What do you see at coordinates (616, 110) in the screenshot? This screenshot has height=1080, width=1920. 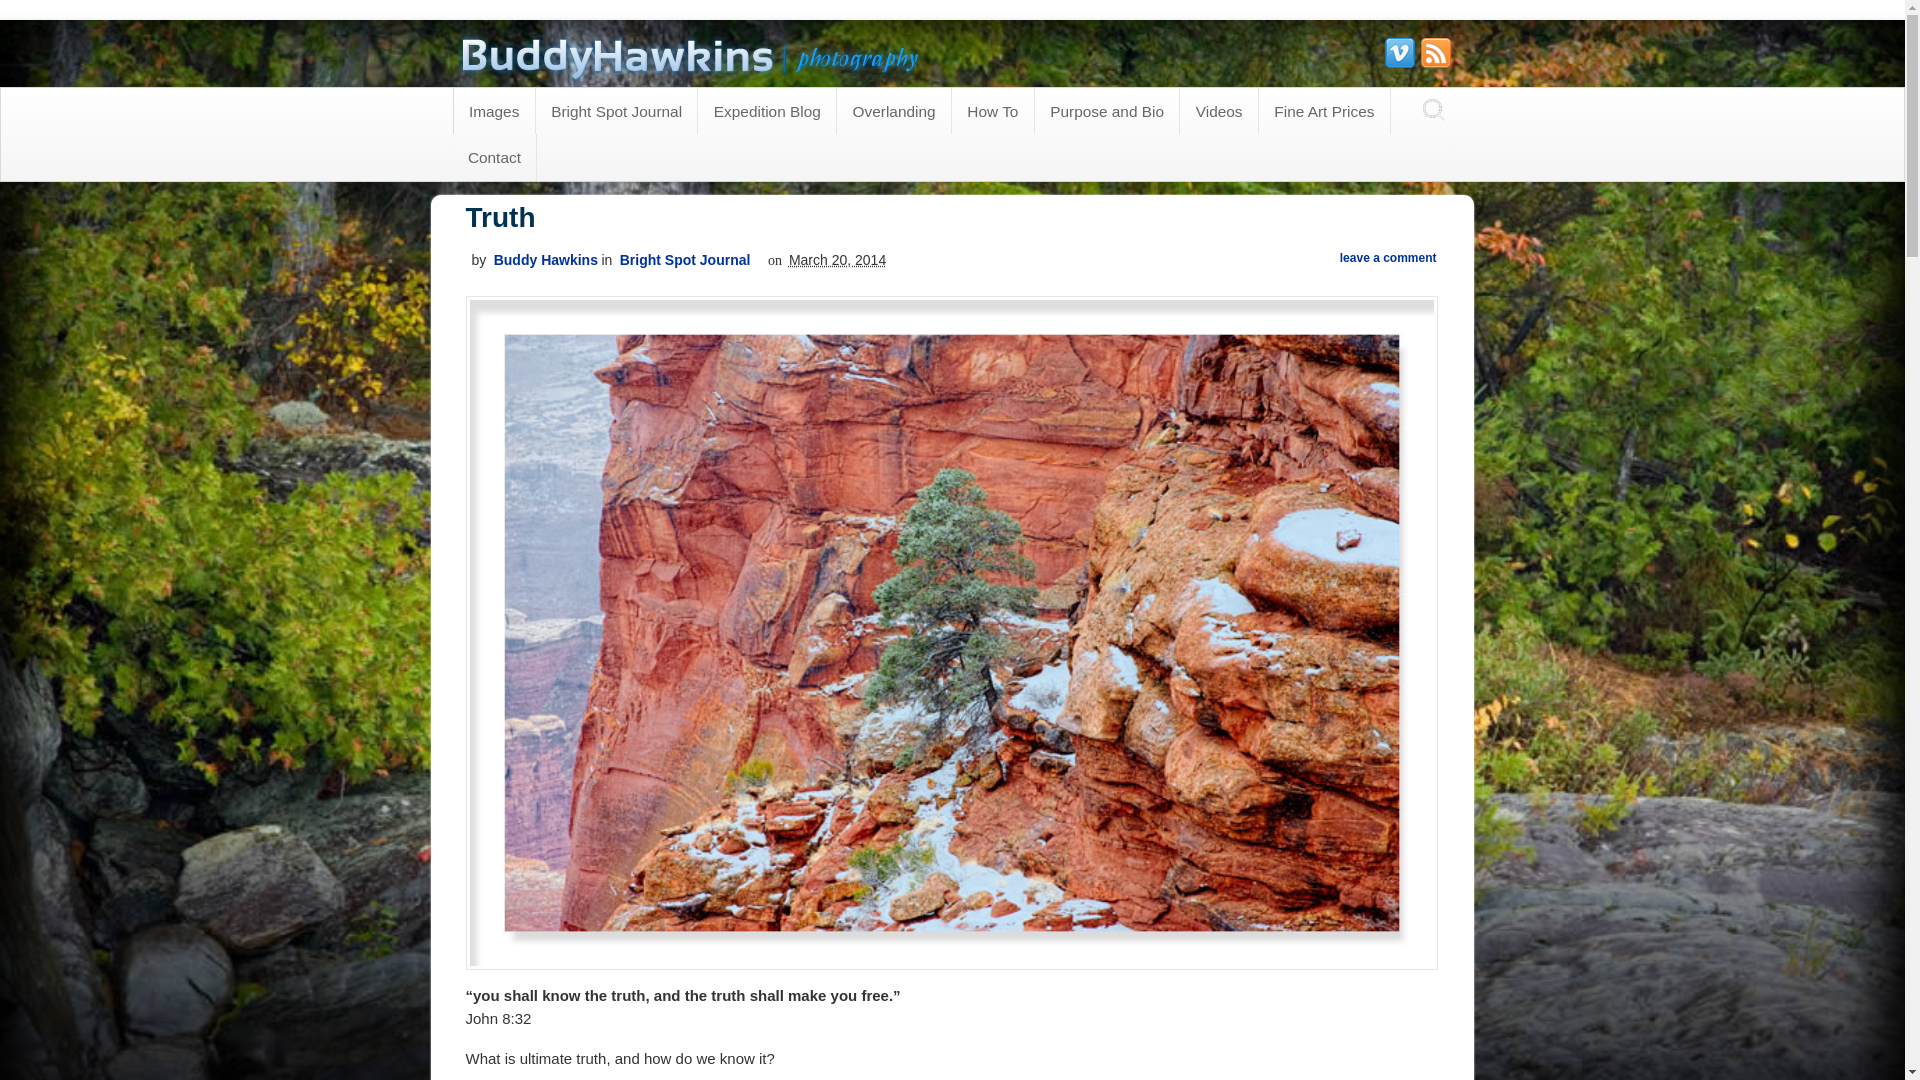 I see `Bright Spot Journal` at bounding box center [616, 110].